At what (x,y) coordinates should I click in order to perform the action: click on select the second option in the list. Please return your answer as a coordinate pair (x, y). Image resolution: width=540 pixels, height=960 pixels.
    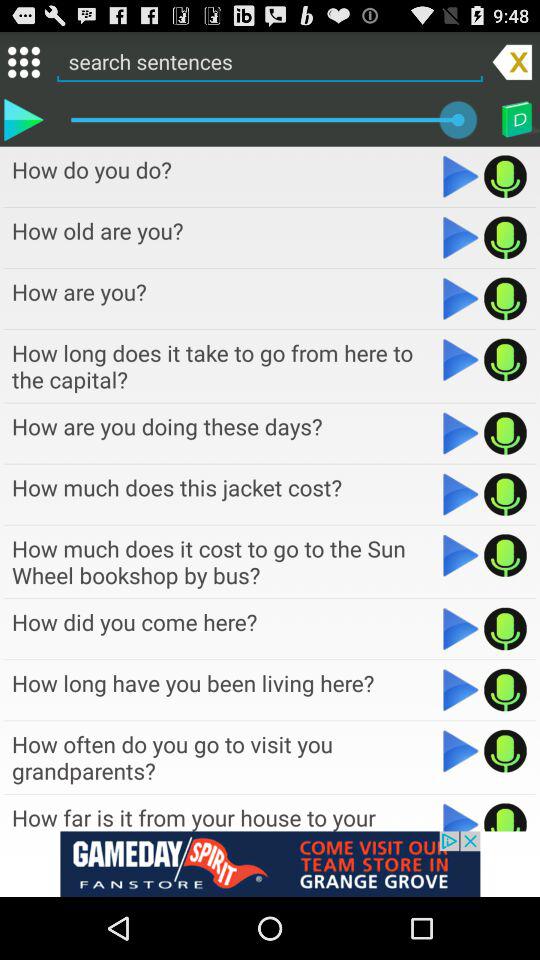
    Looking at the image, I should click on (225, 230).